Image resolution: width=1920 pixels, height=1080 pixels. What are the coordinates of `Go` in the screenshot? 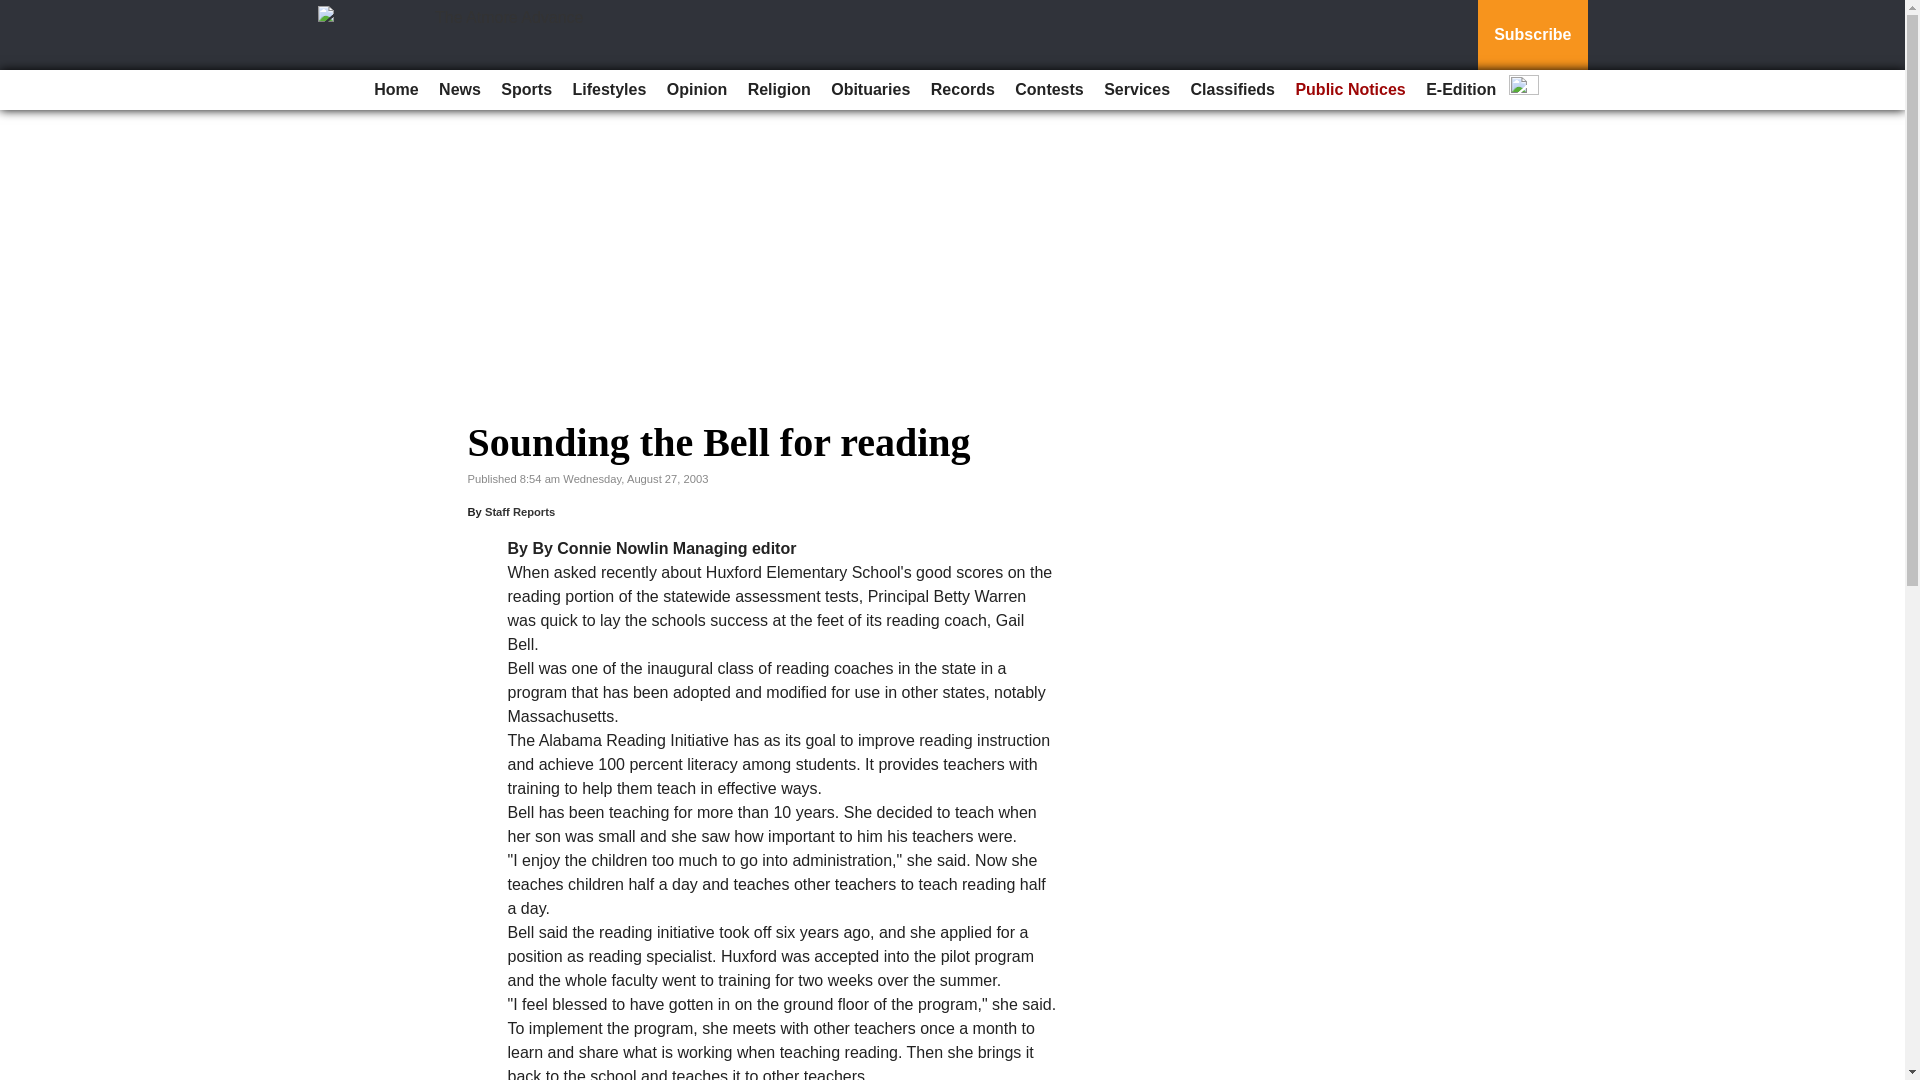 It's located at (18, 12).